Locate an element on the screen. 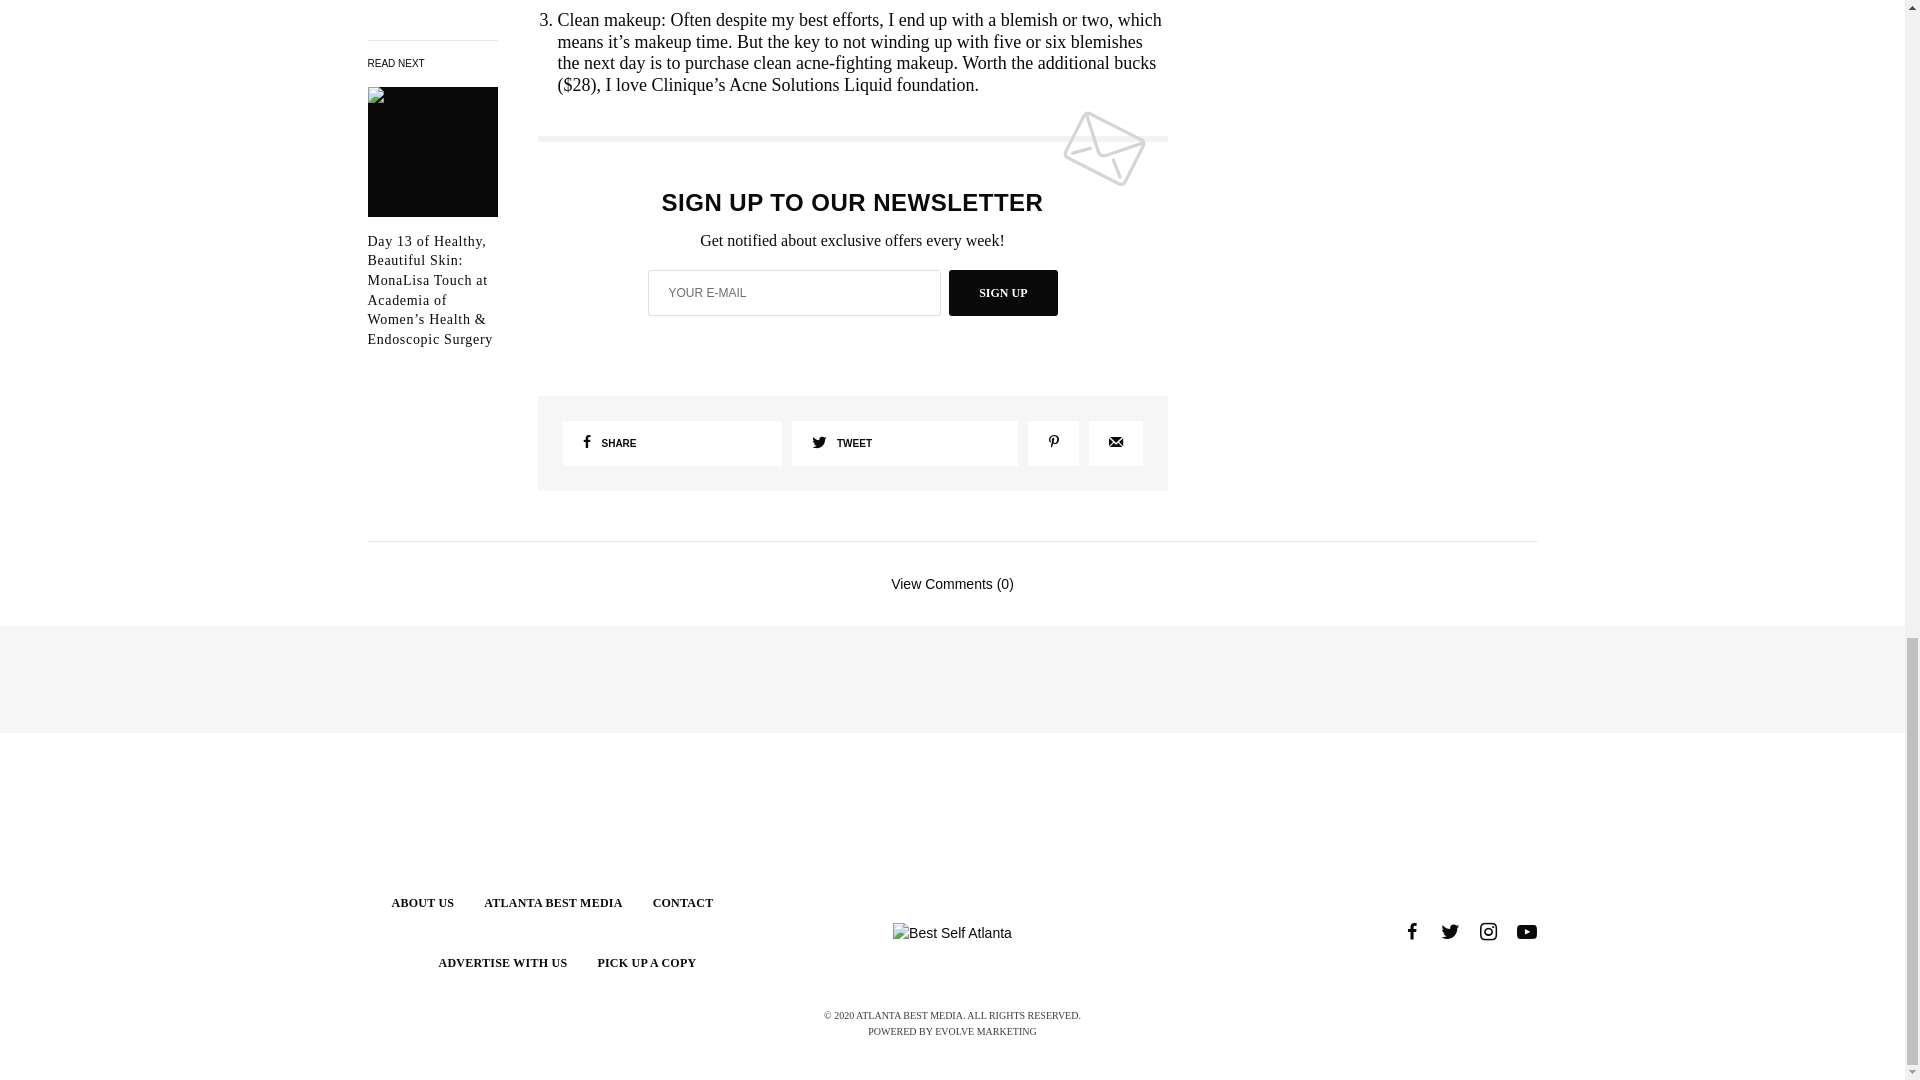  SIGN UP is located at coordinates (1002, 293).